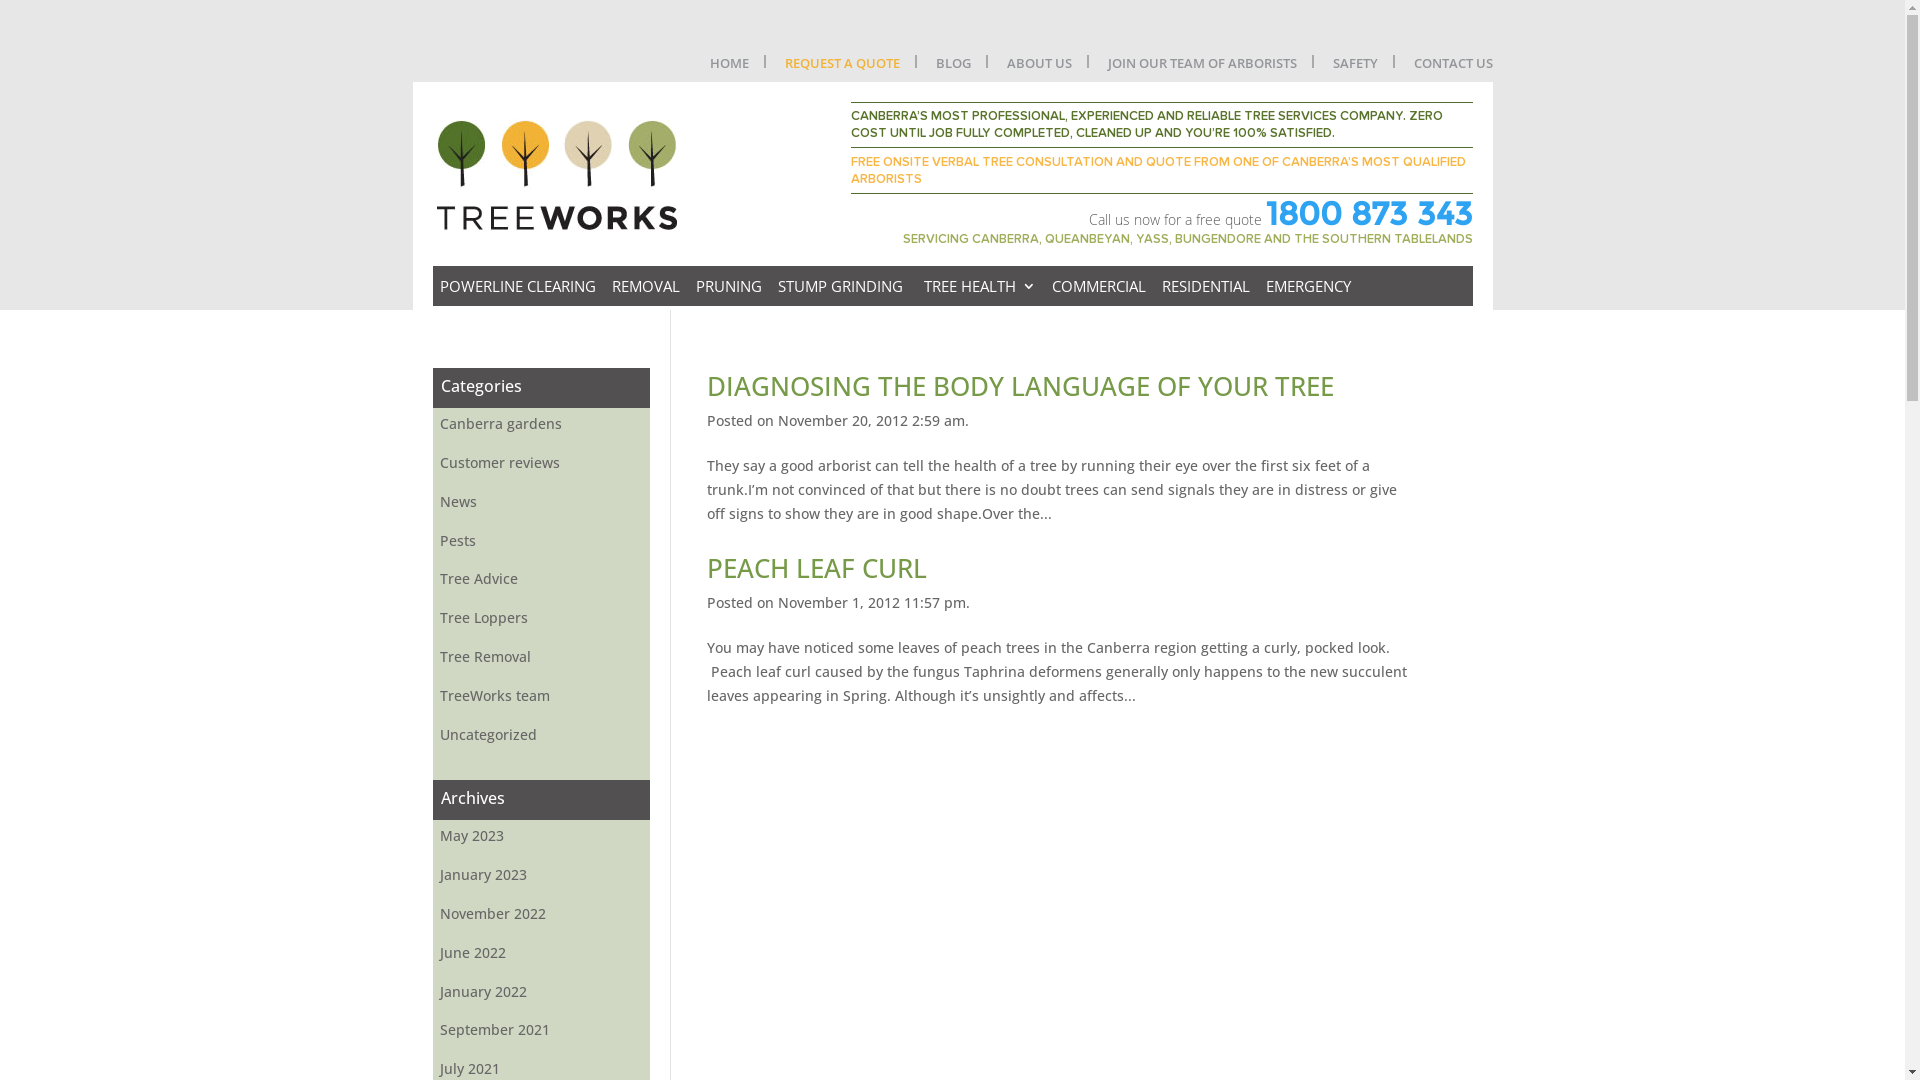  I want to click on Uncategorized, so click(540, 735).